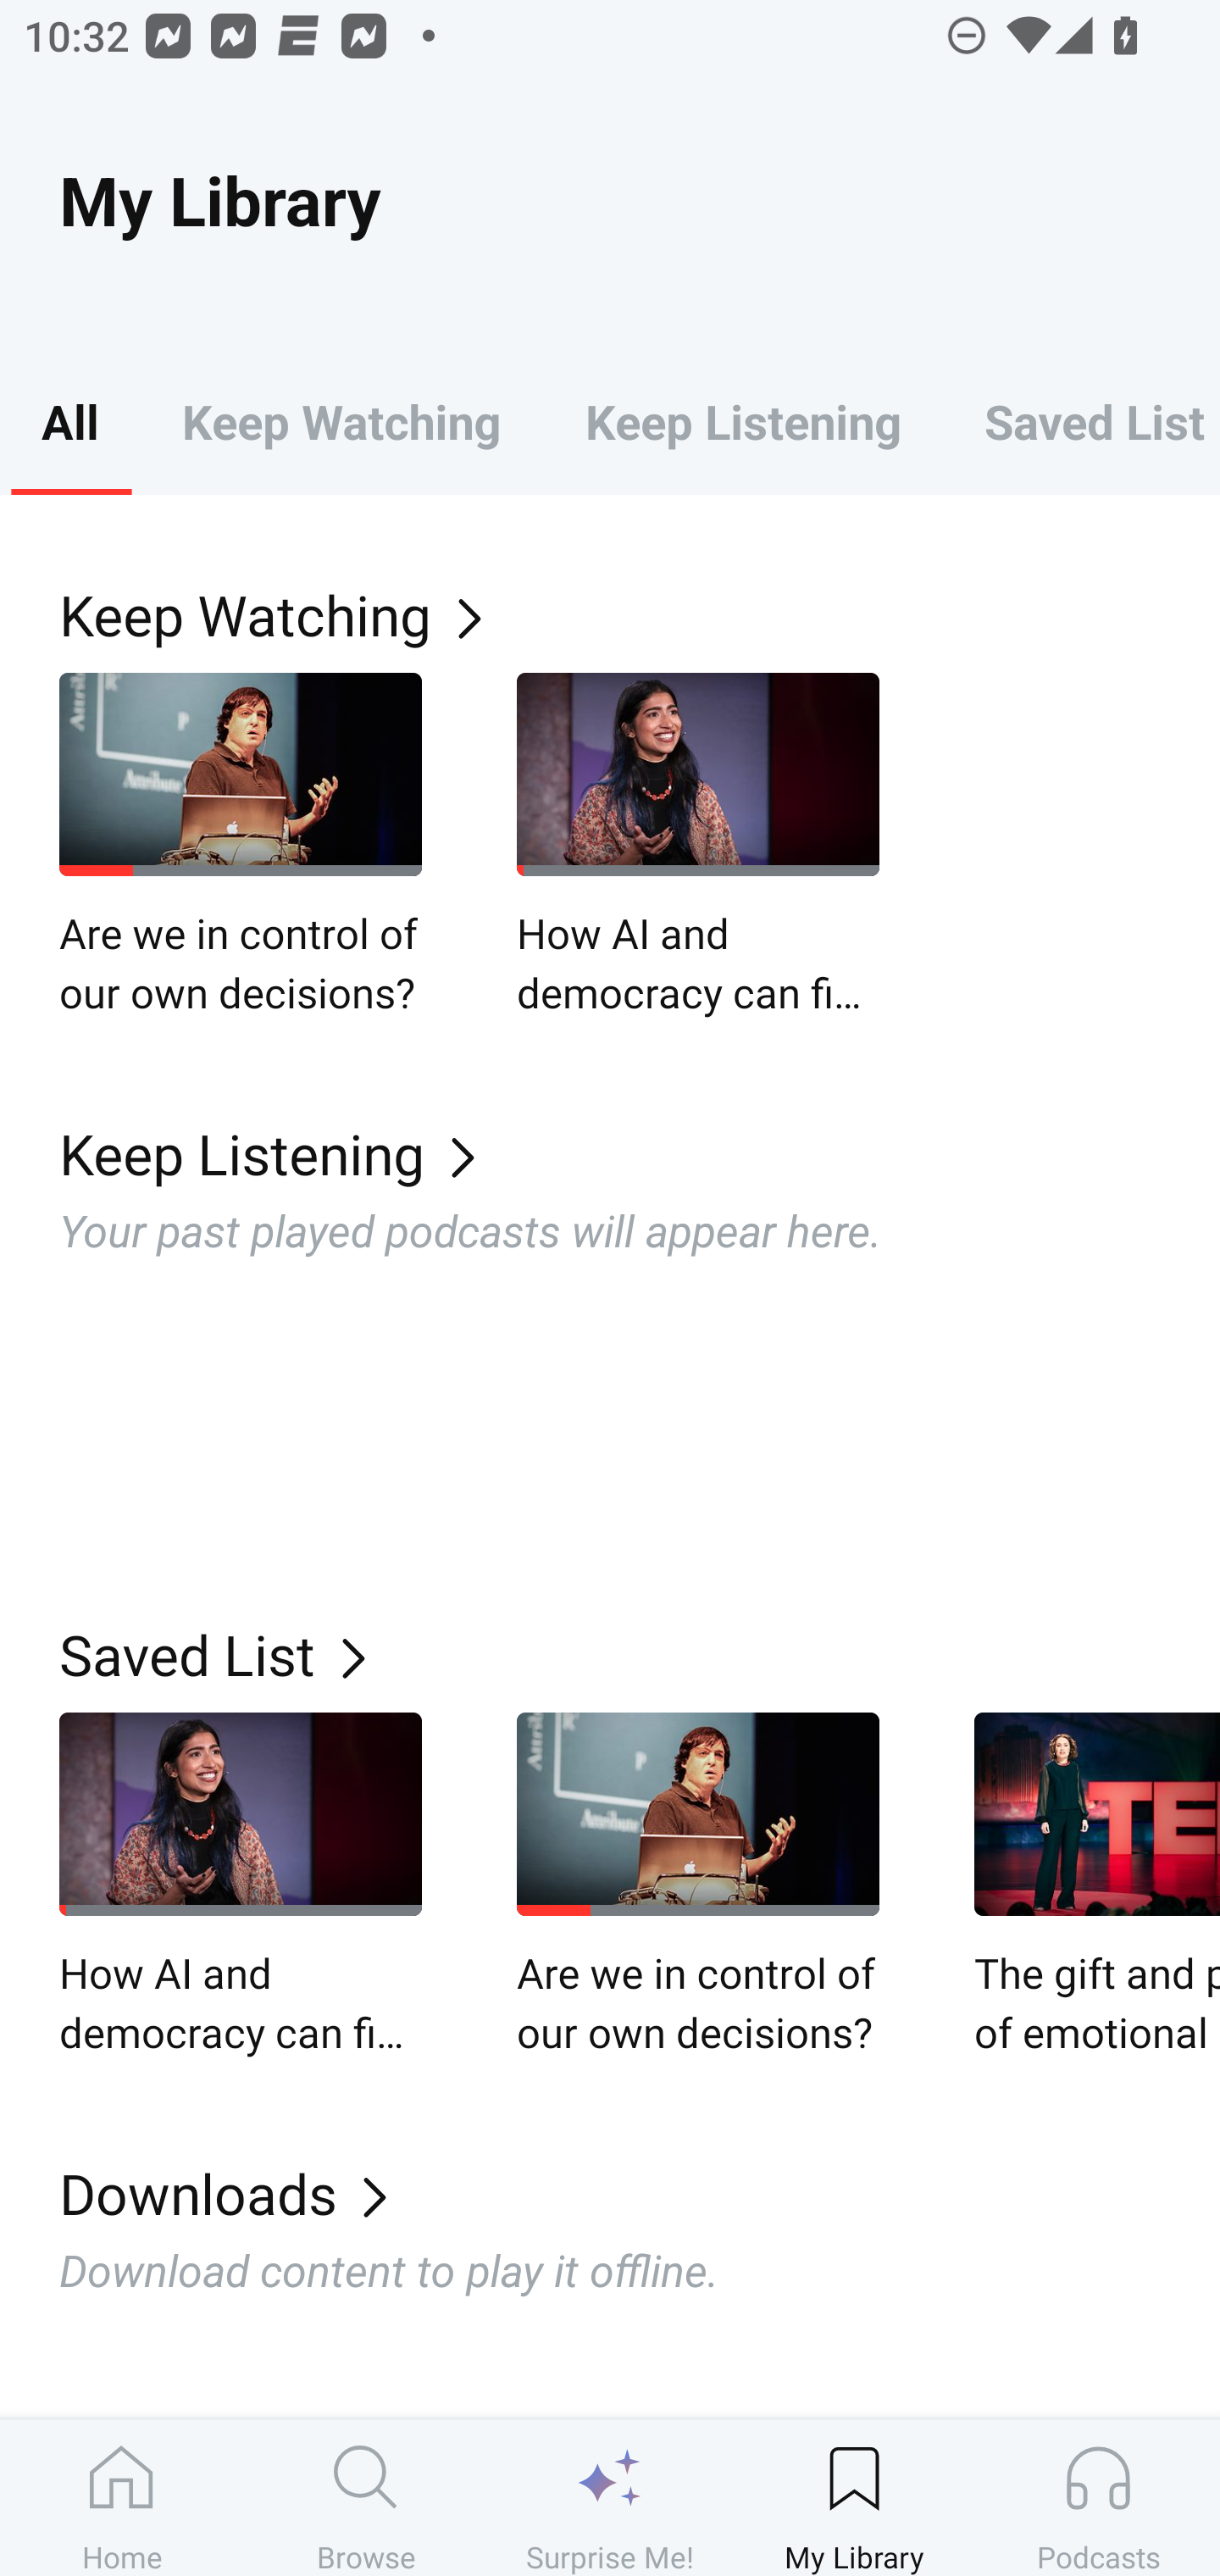 The image size is (1220, 2576). I want to click on Downloads, so click(640, 2193).